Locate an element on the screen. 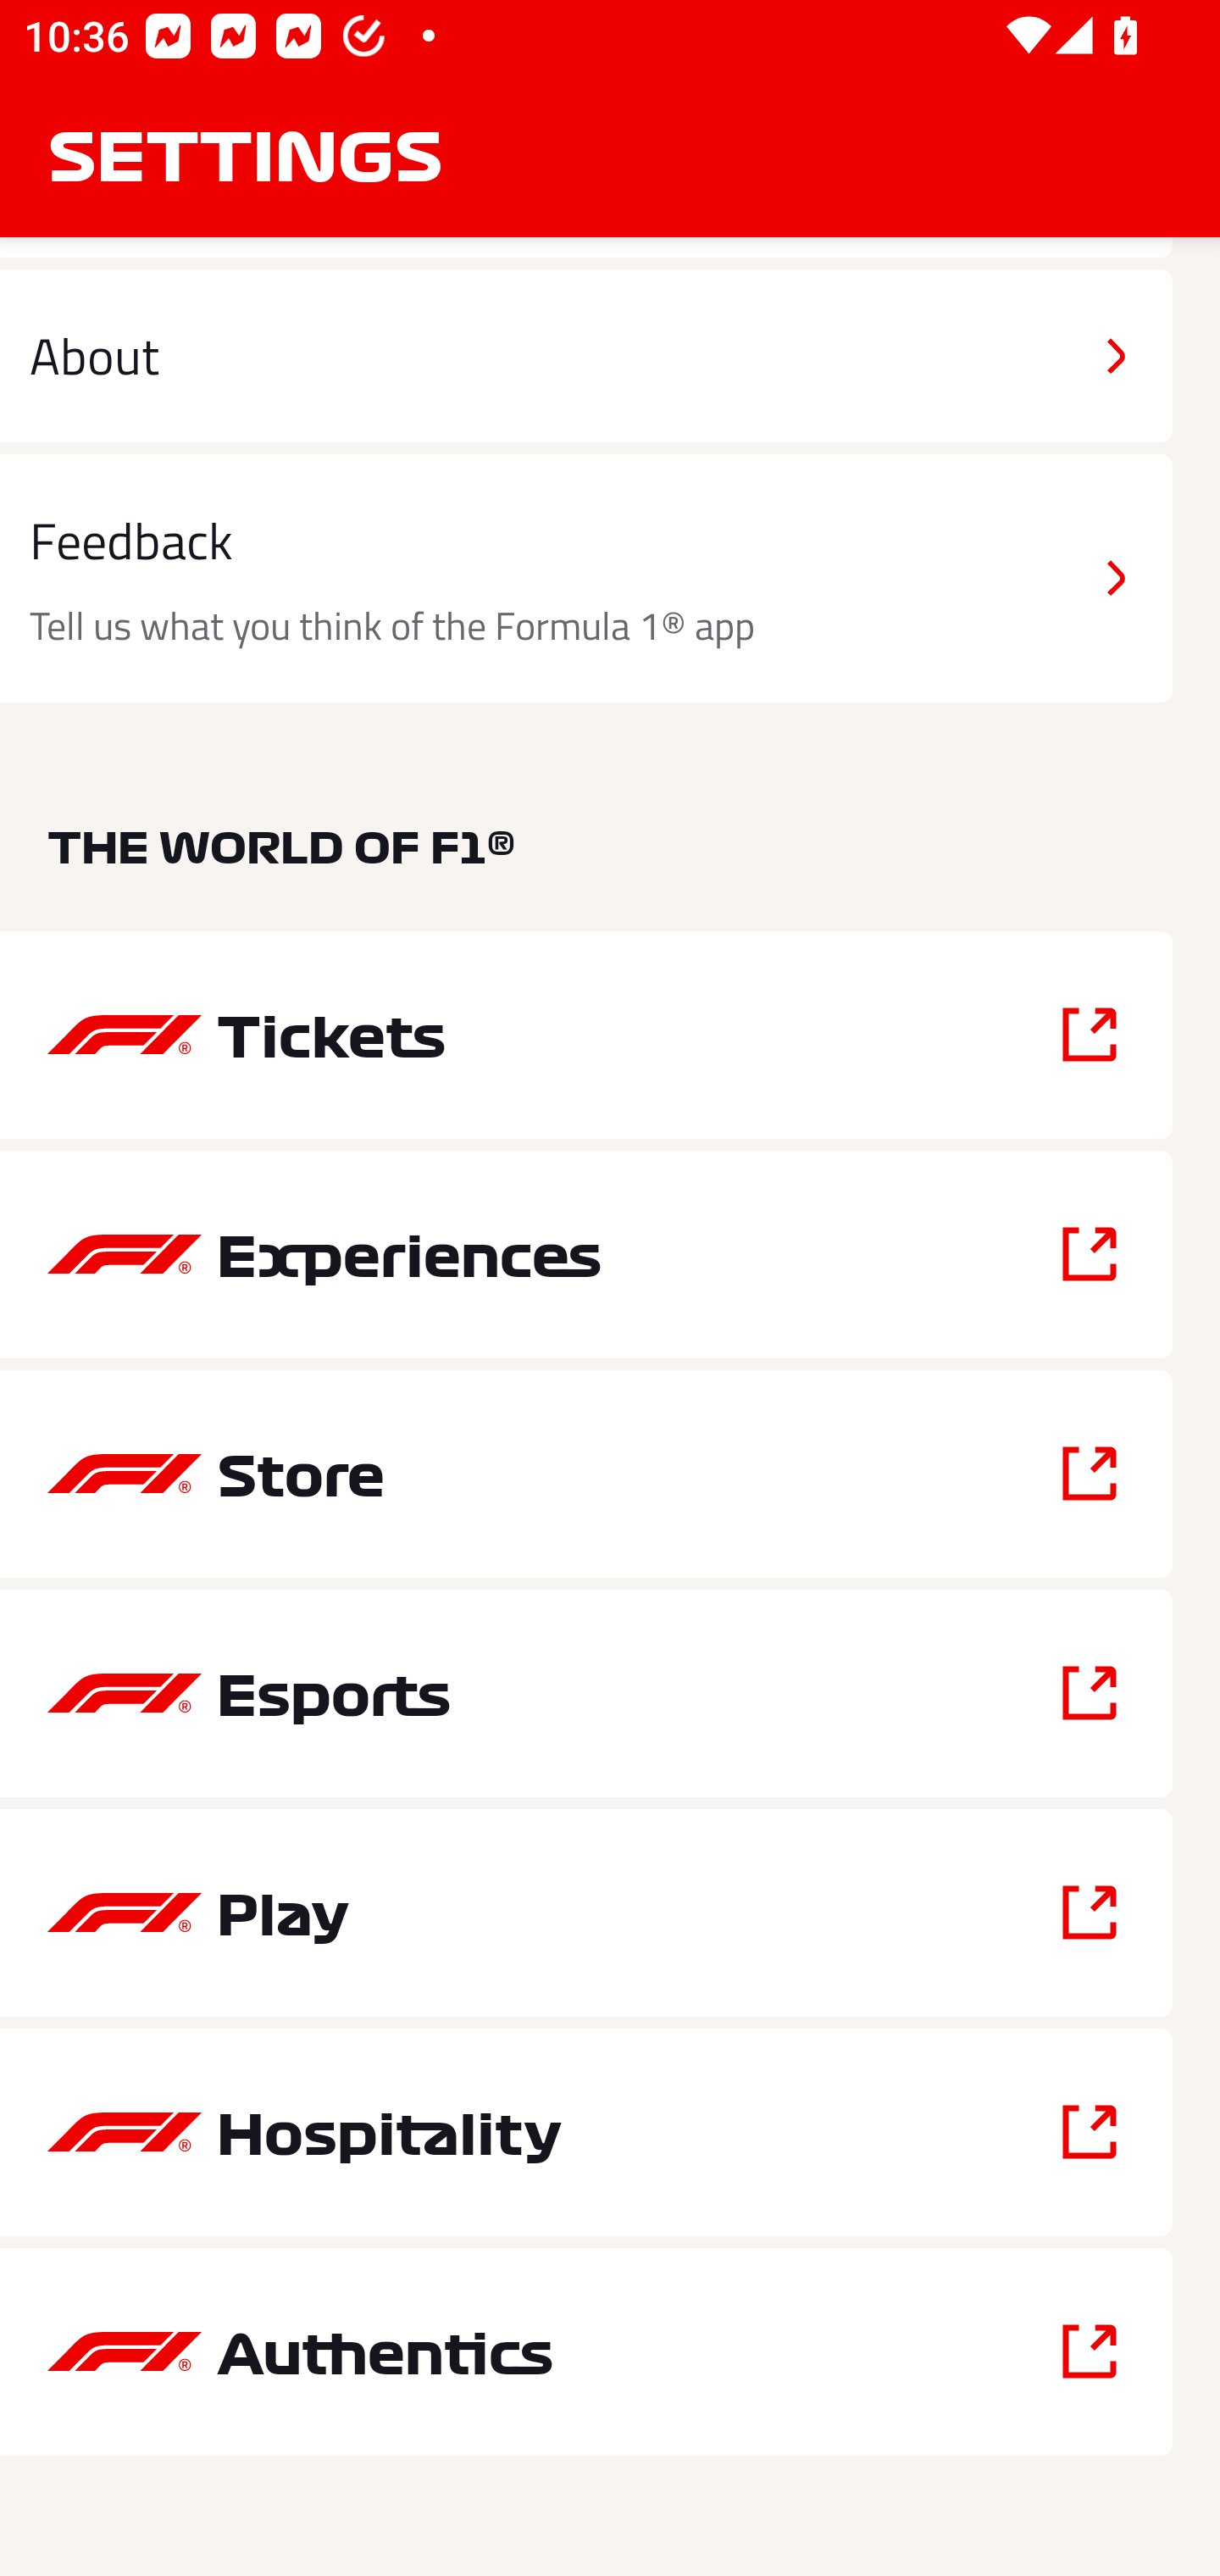  Hospitality is located at coordinates (586, 2132).